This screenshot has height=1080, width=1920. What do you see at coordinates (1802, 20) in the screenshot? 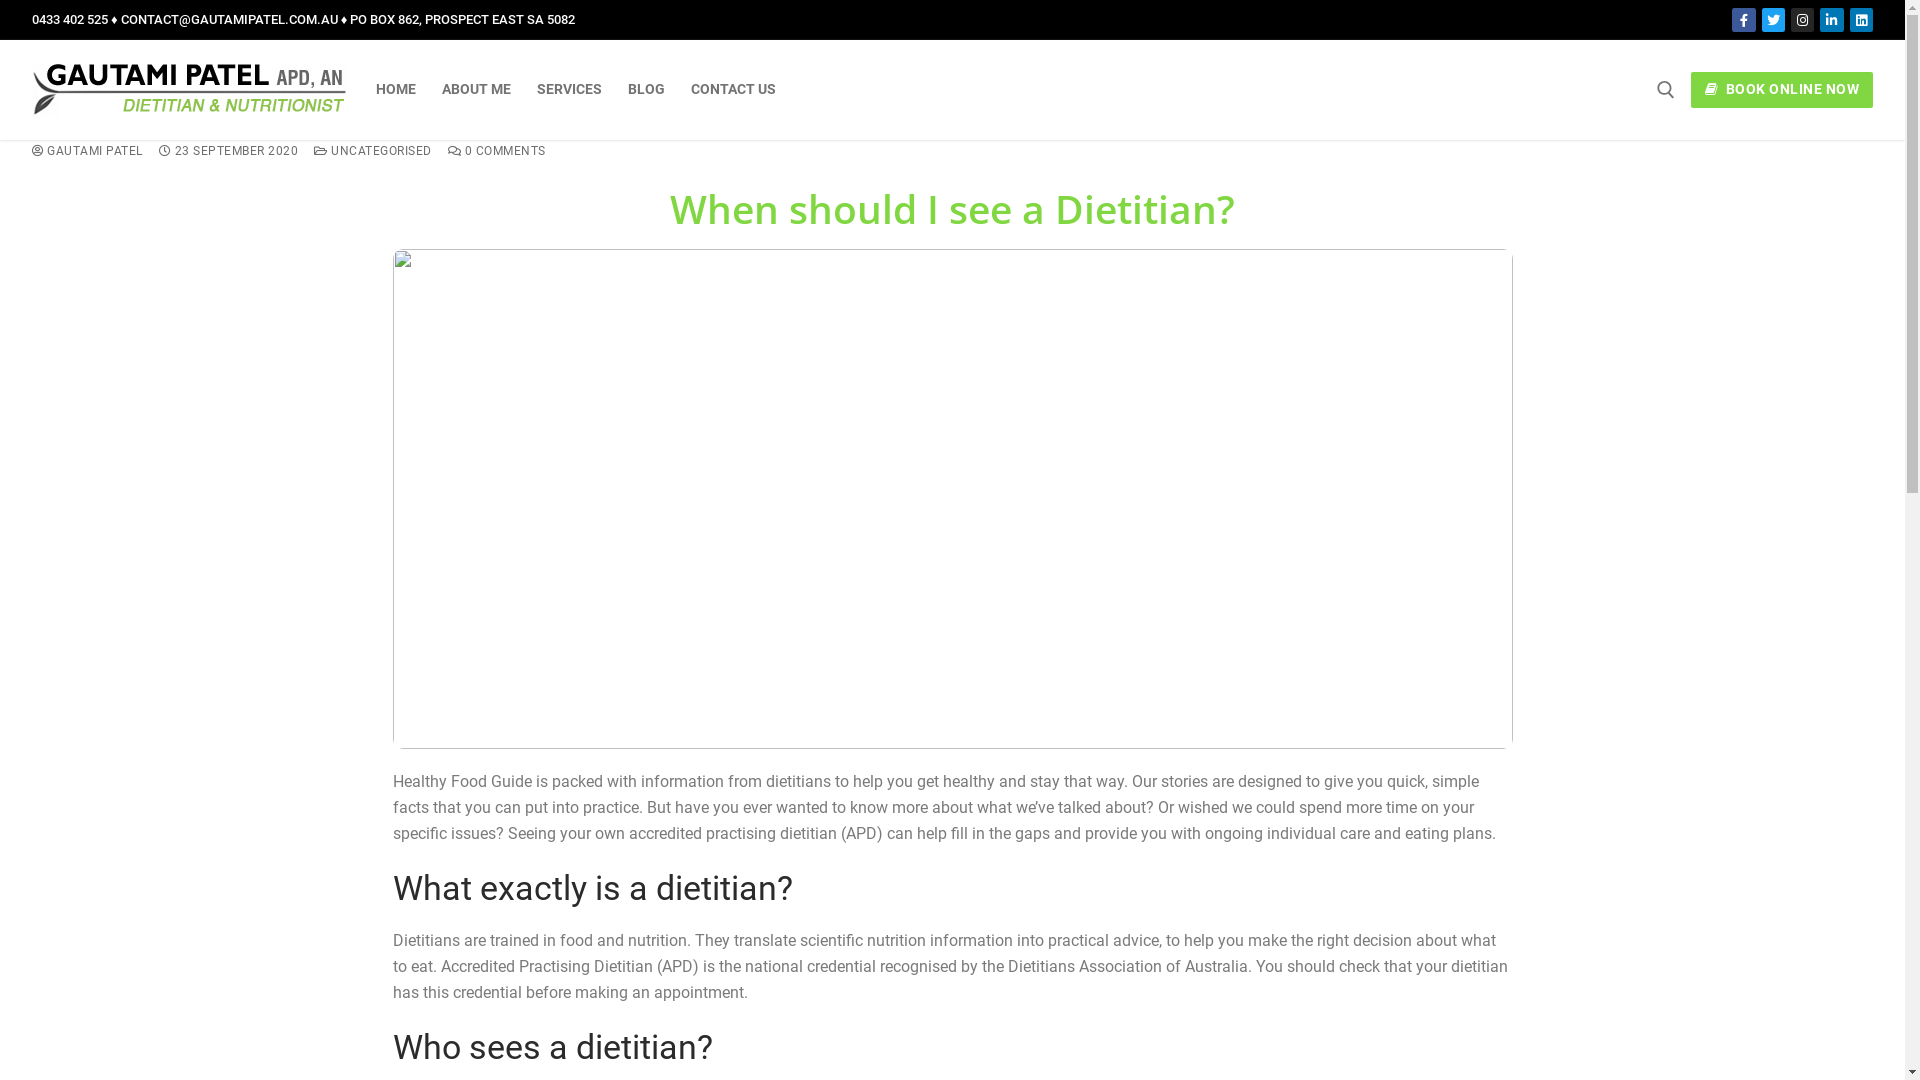
I see `Instagram` at bounding box center [1802, 20].